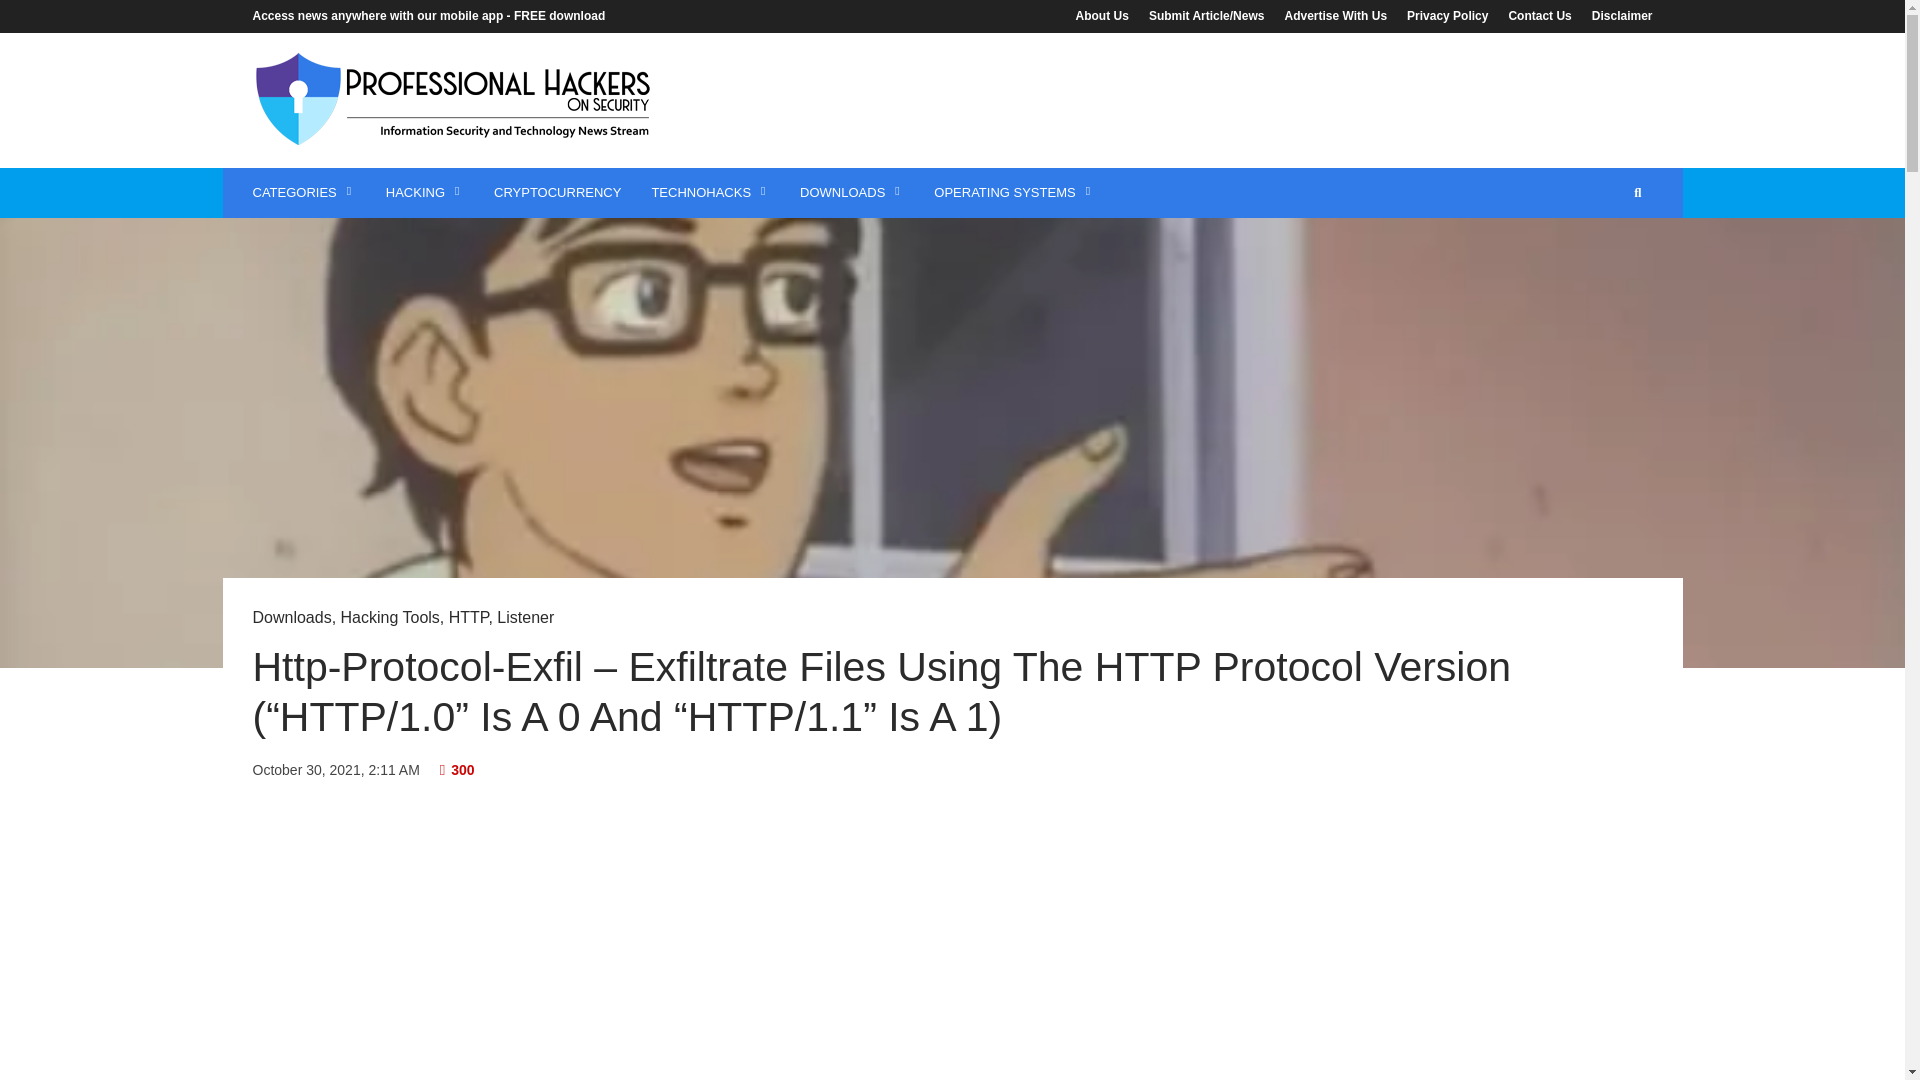 The image size is (1920, 1080). Describe the element at coordinates (424, 193) in the screenshot. I see `HACKING` at that location.